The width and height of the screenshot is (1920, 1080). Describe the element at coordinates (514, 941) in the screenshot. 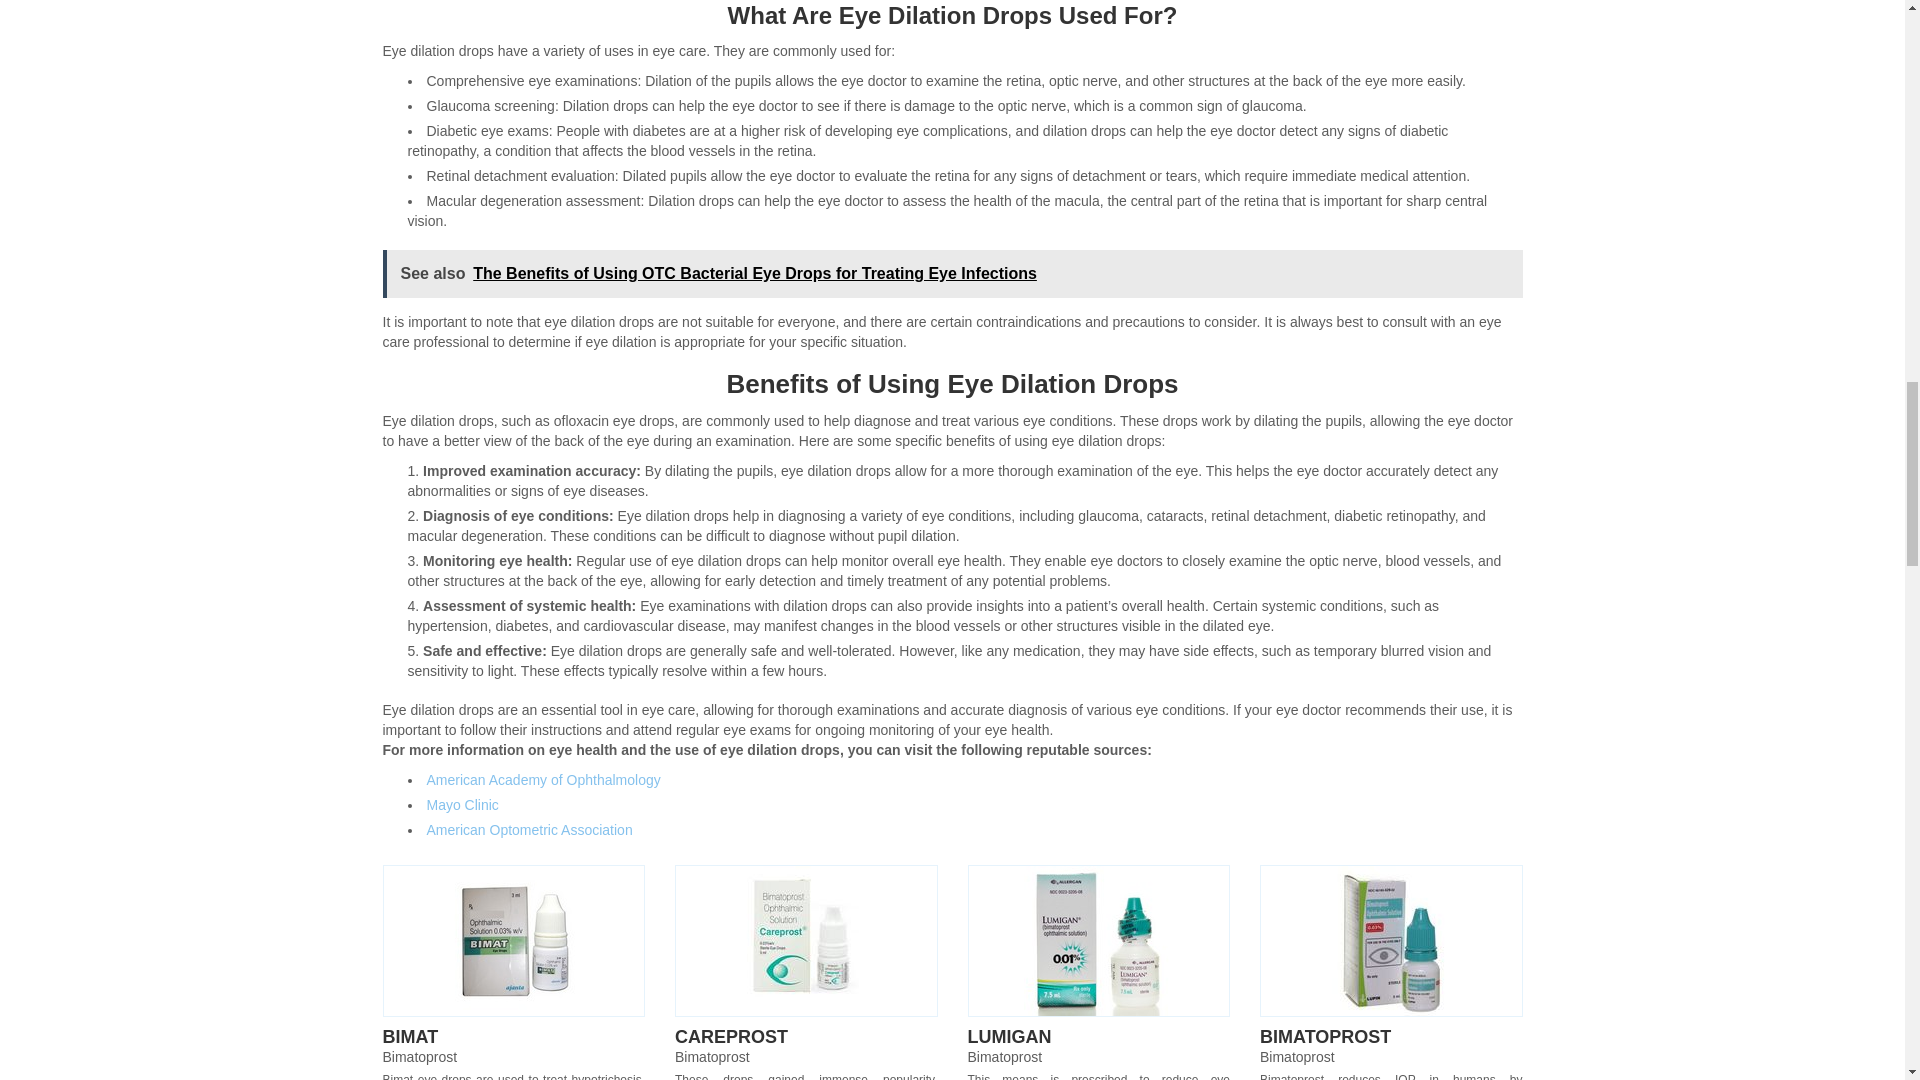

I see `Bimat` at that location.